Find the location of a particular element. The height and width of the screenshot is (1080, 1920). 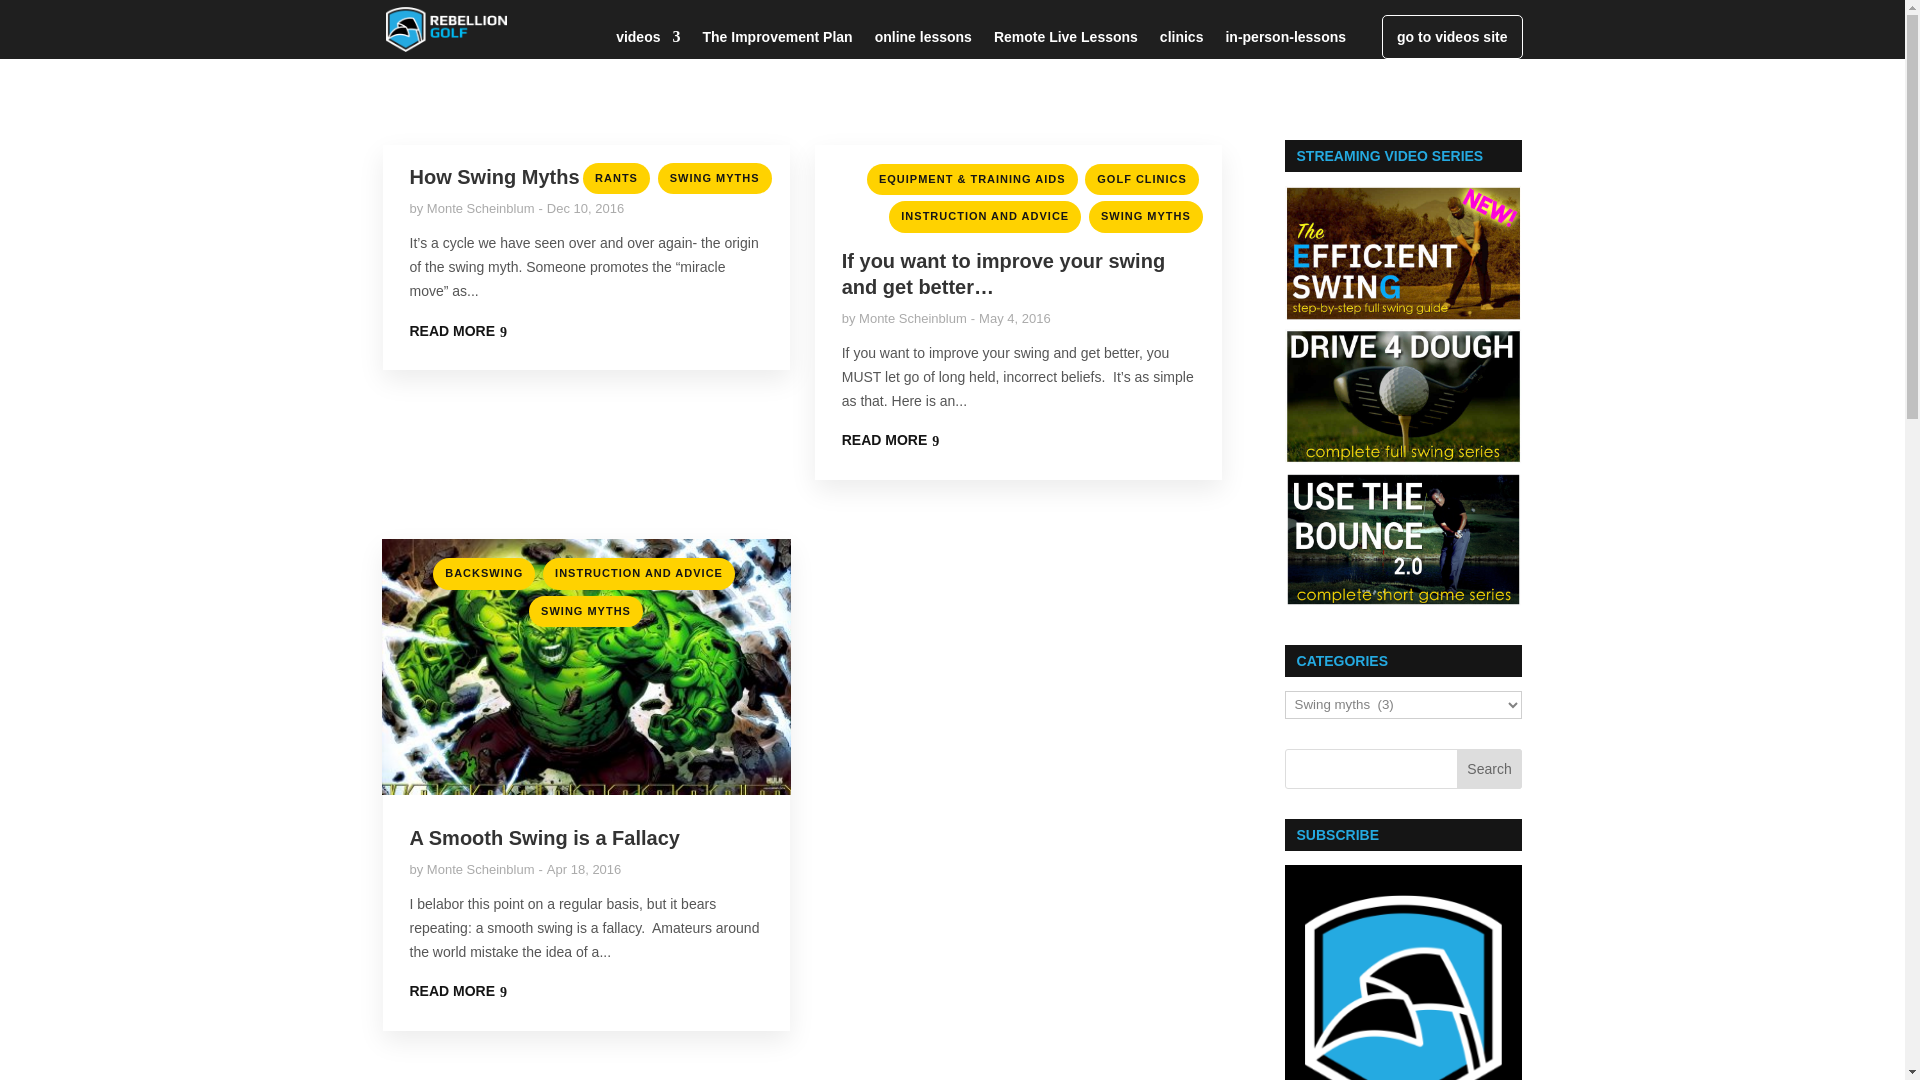

clinics is located at coordinates (1181, 44).